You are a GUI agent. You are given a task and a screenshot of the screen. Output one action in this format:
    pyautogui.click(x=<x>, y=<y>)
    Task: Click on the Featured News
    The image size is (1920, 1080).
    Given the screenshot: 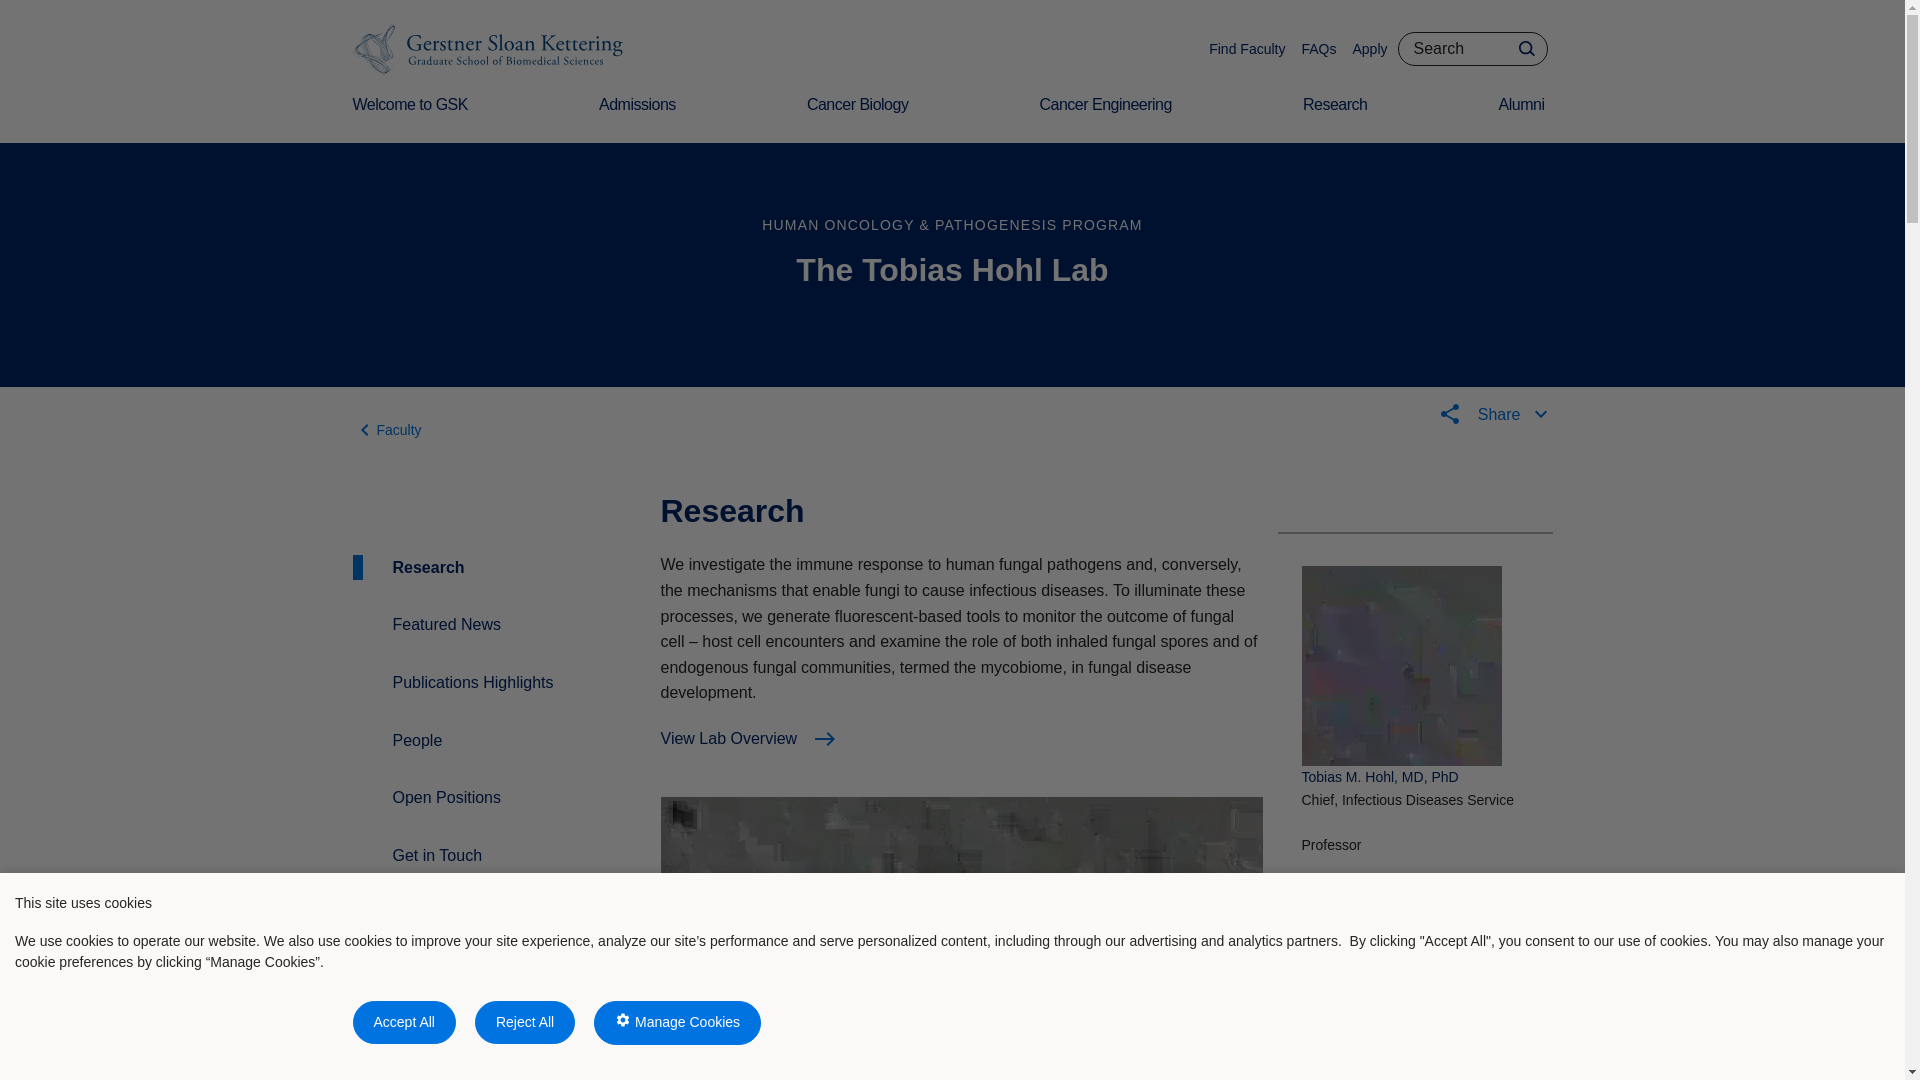 What is the action you would take?
    pyautogui.click(x=446, y=625)
    